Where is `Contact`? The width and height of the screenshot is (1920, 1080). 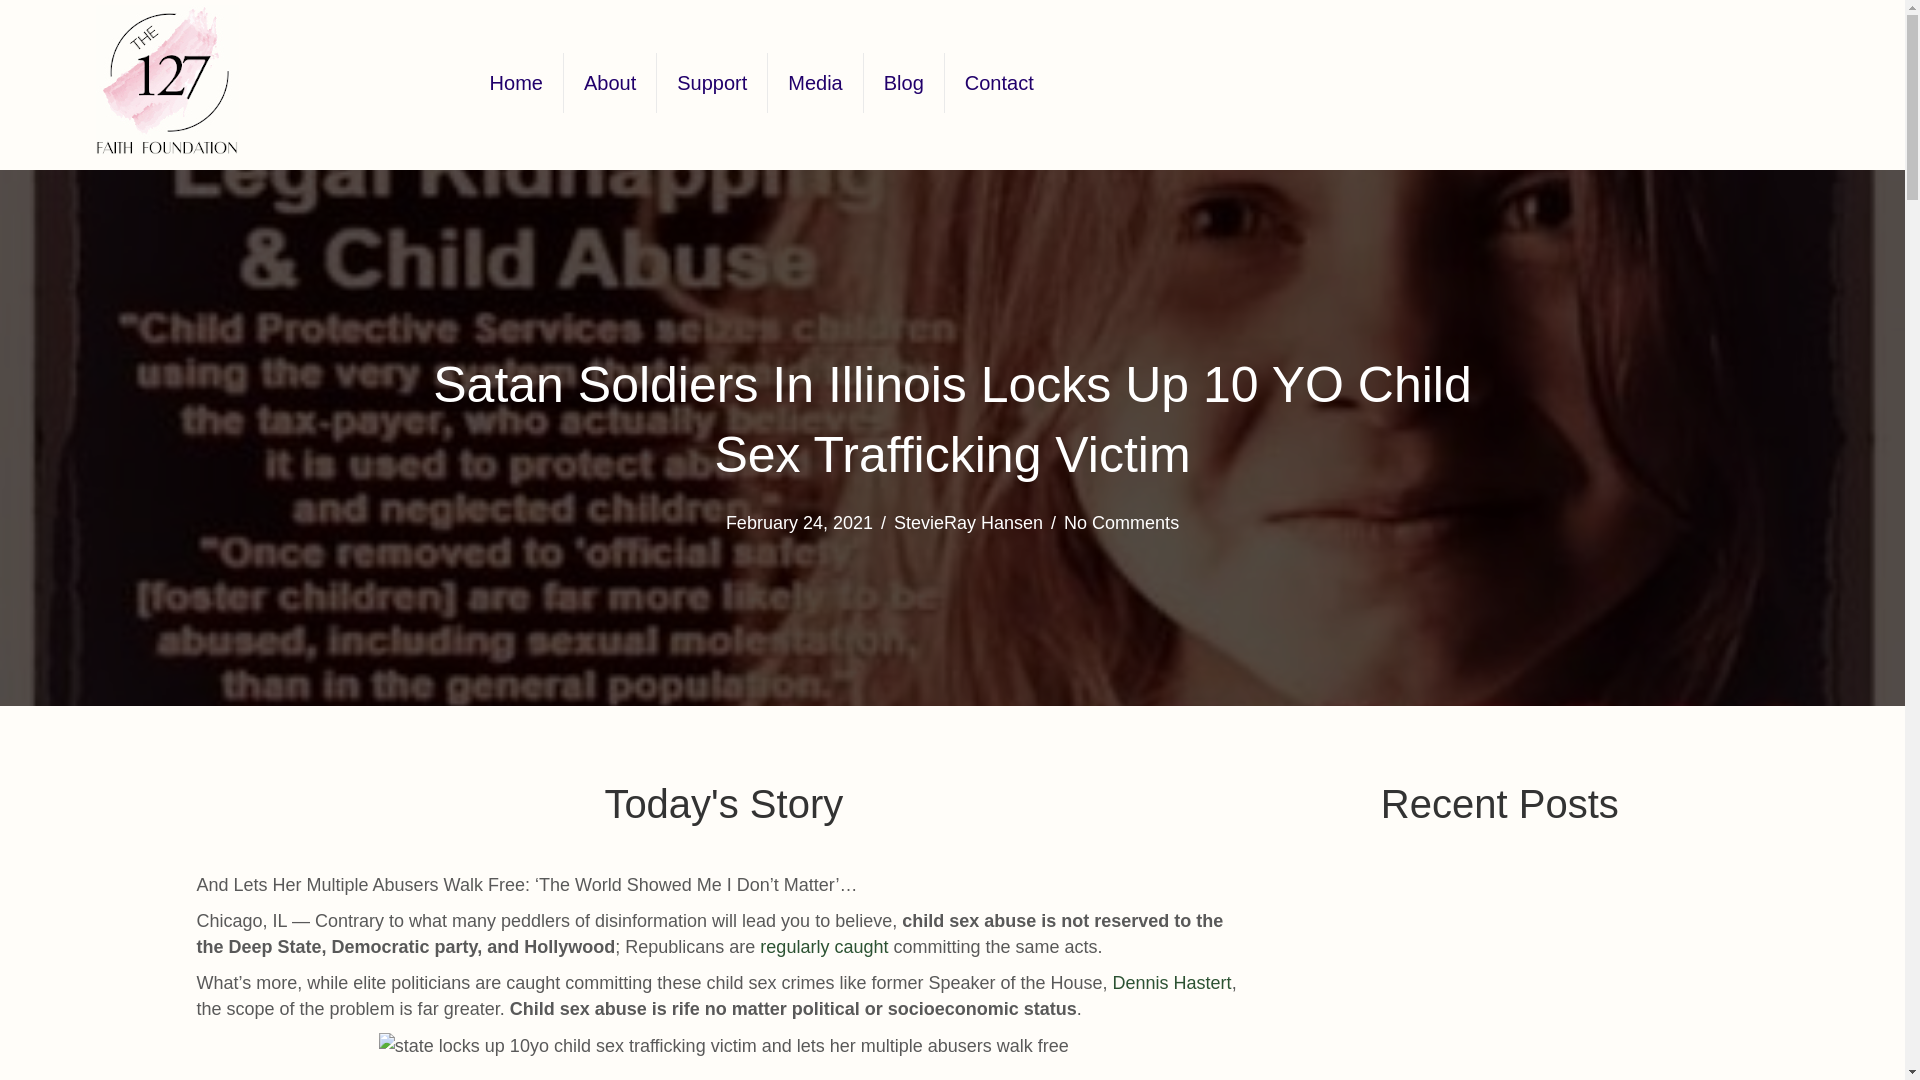
Contact is located at coordinates (999, 82).